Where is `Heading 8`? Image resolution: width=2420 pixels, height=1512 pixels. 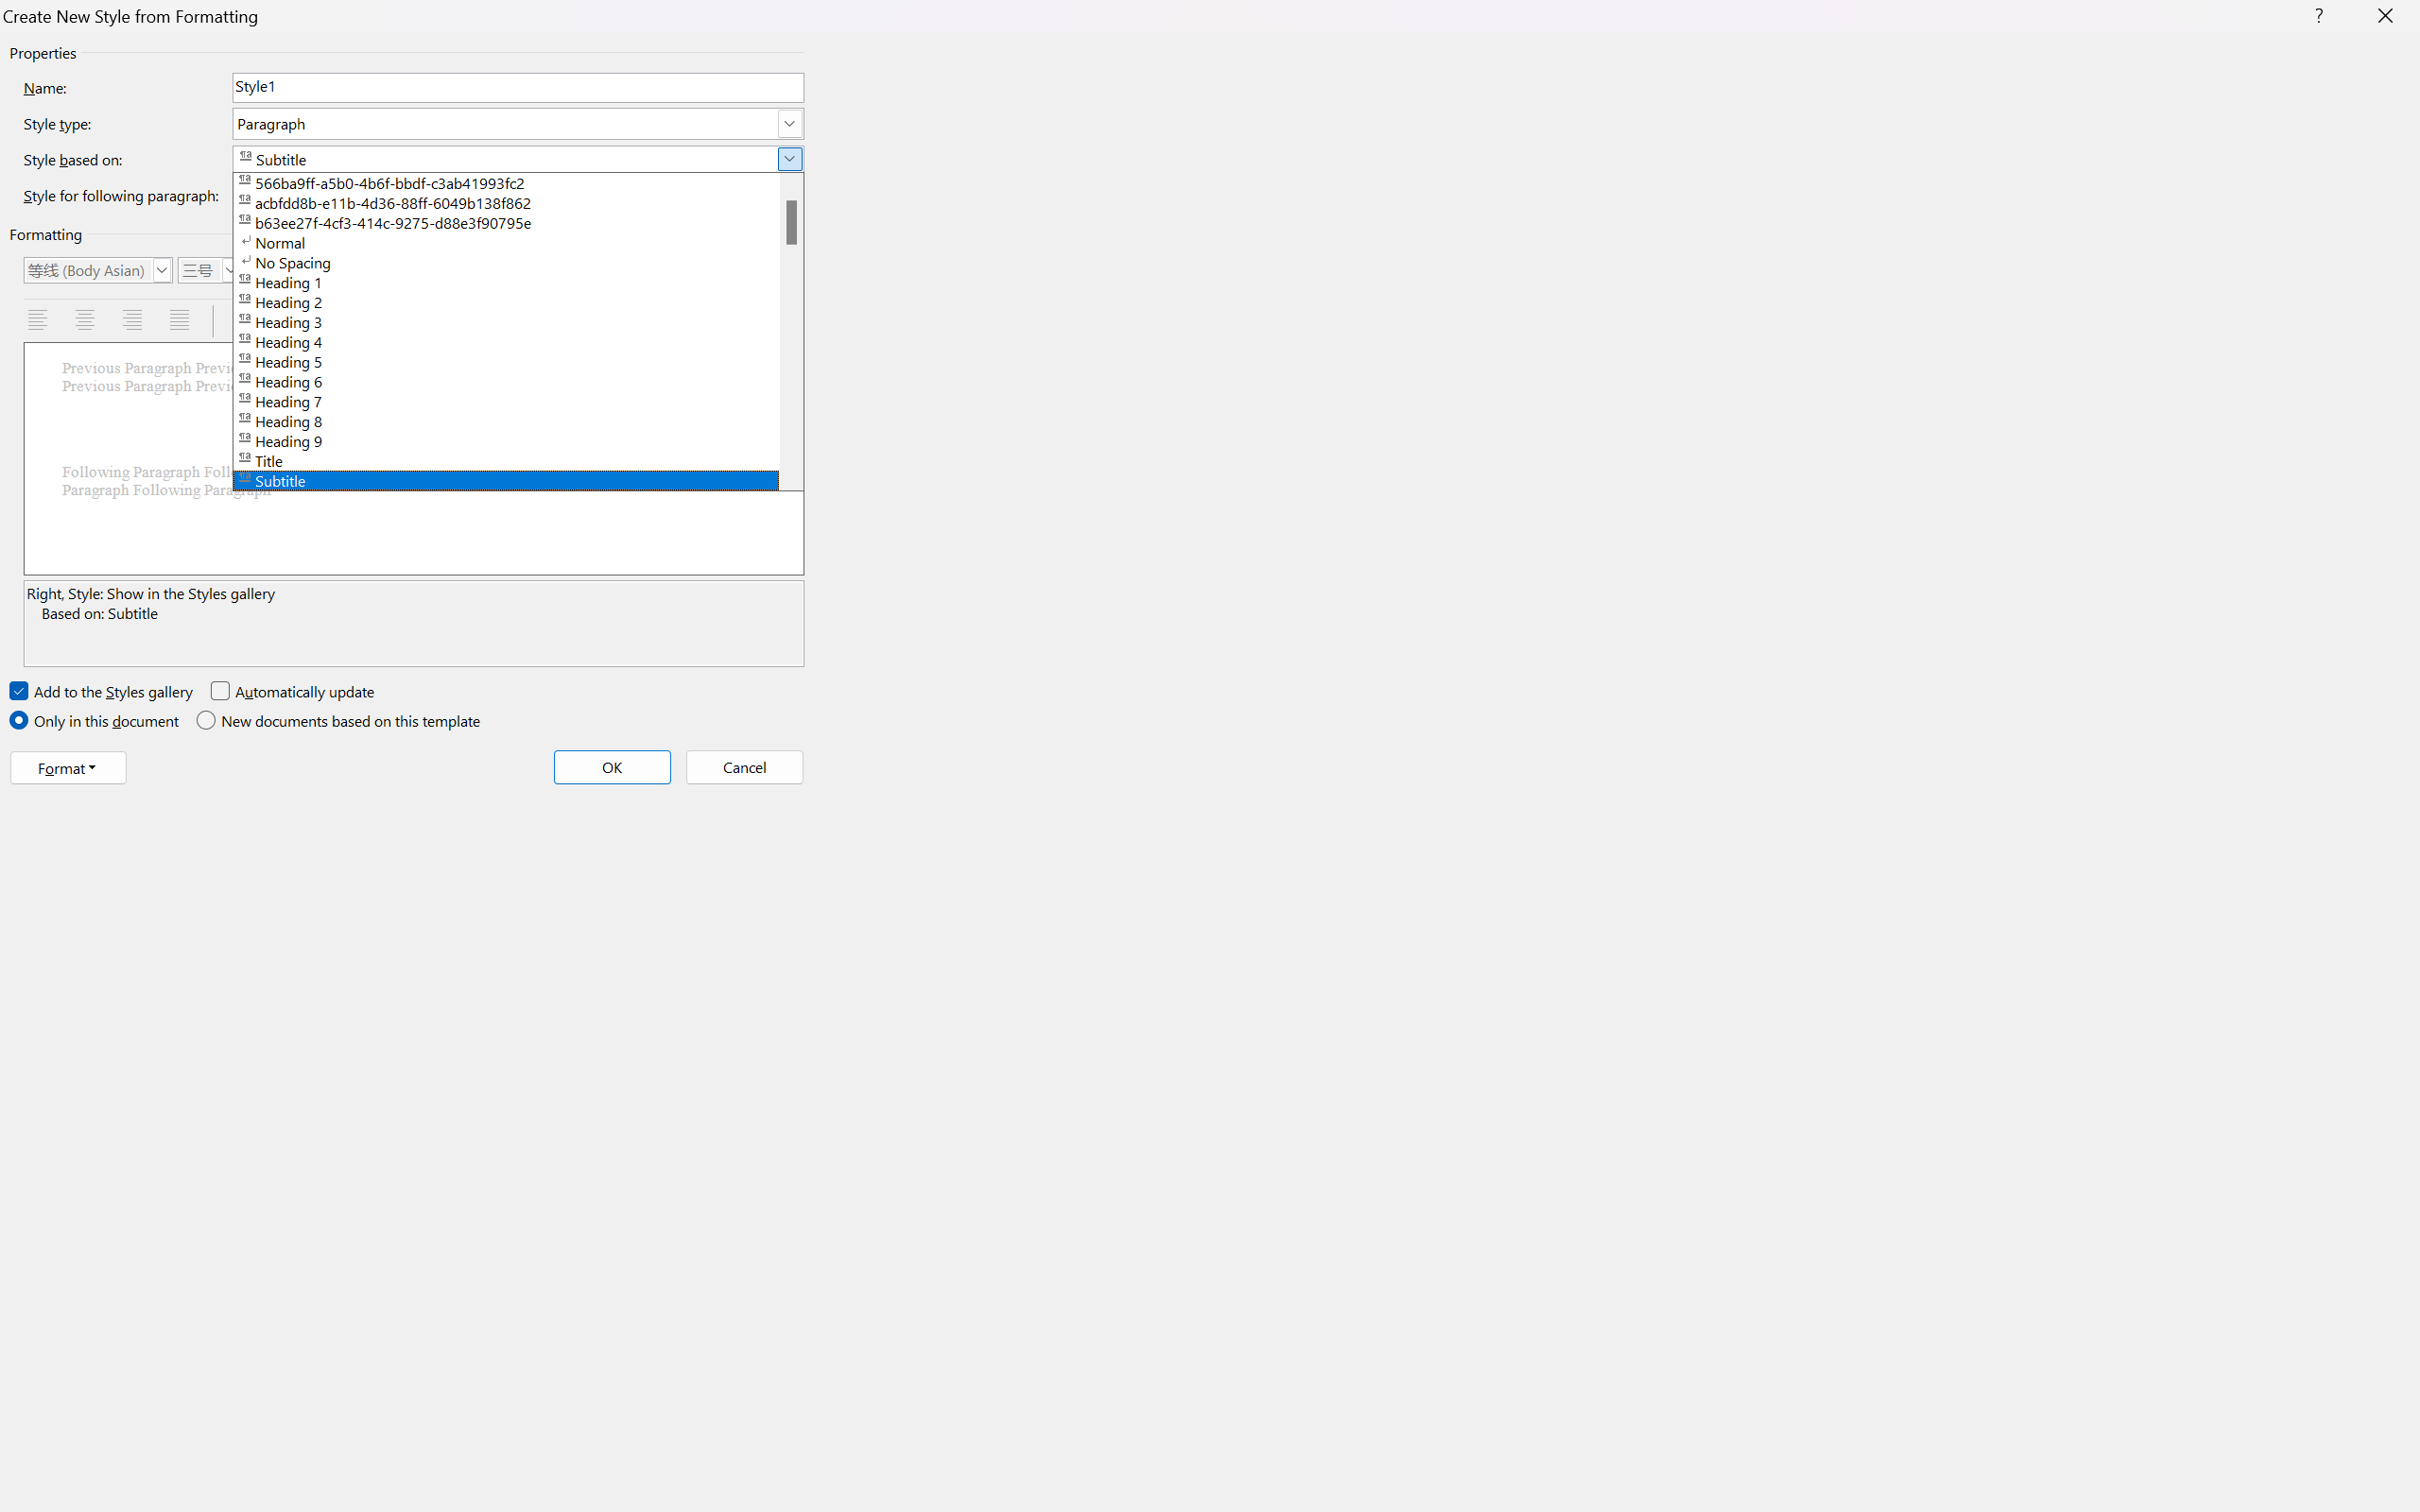
Heading 8 is located at coordinates (517, 420).